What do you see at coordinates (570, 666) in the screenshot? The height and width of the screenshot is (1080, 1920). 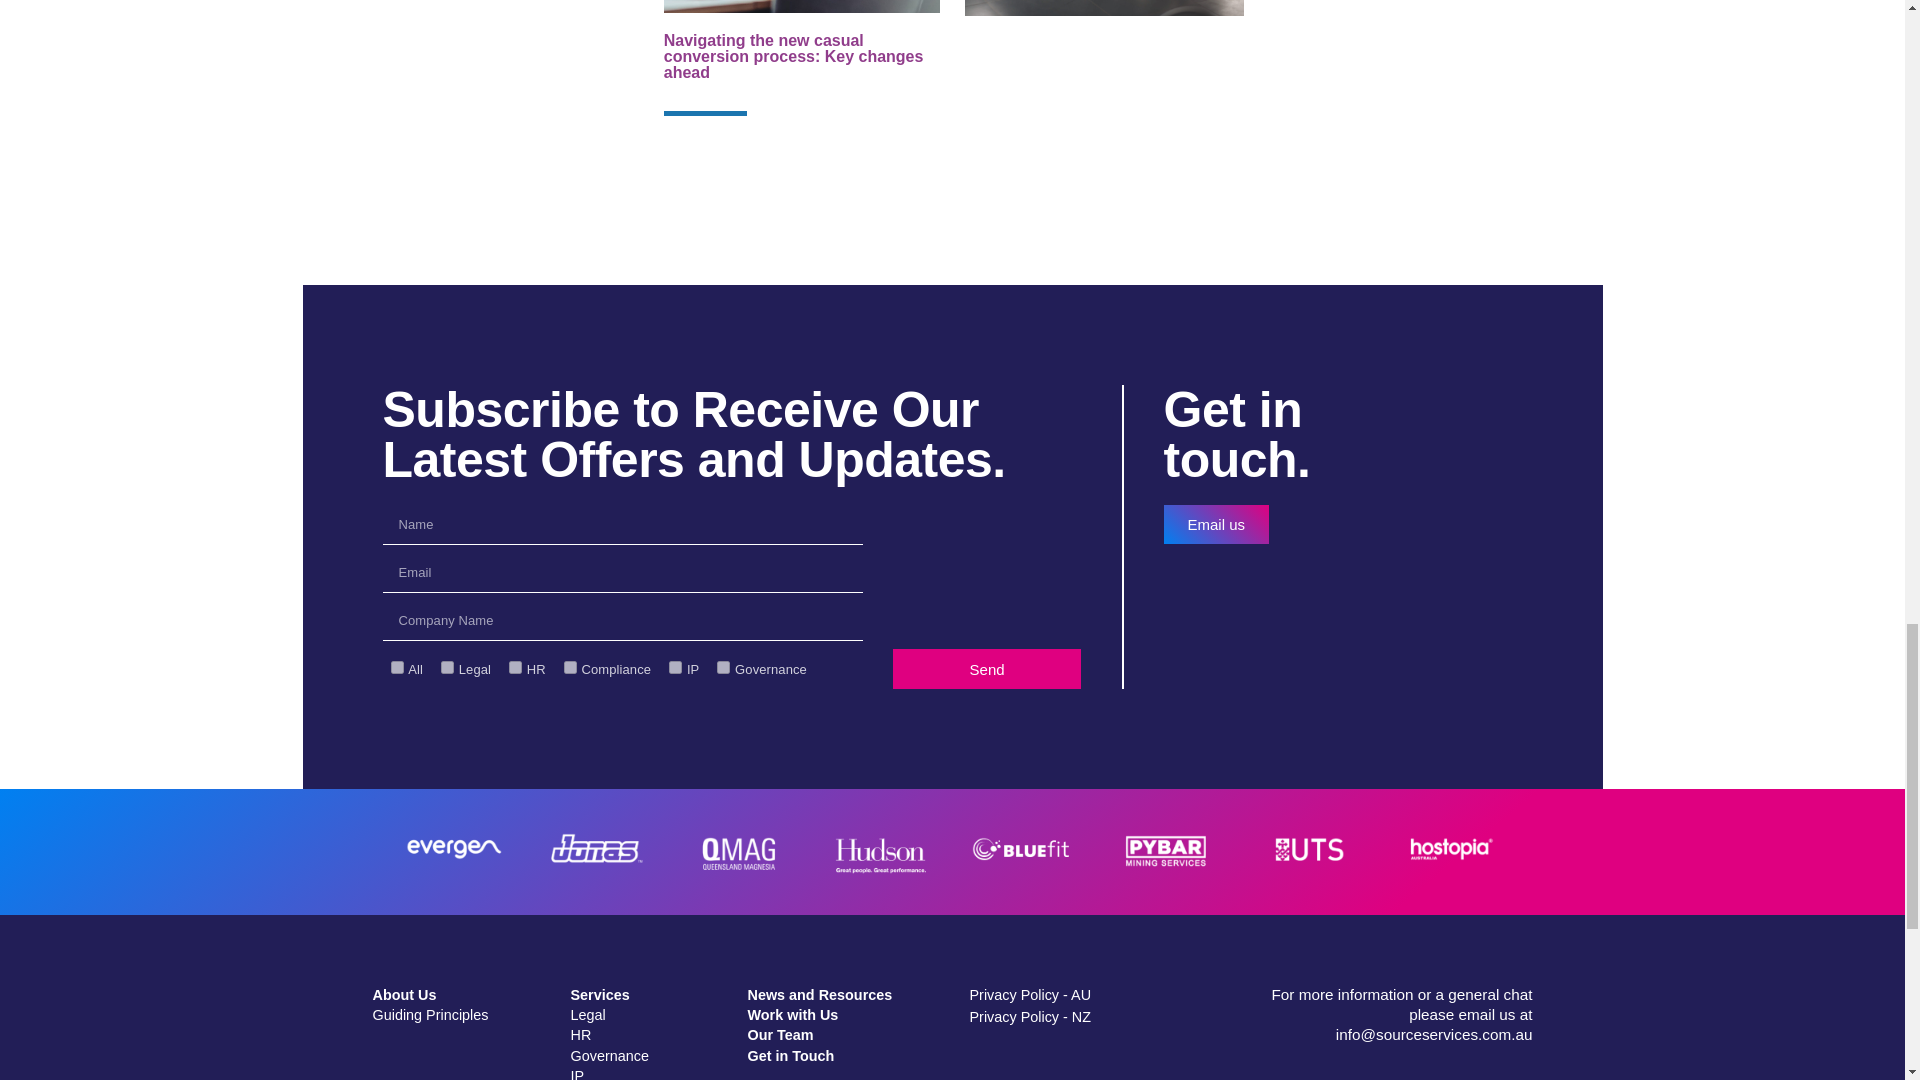 I see `Compliance` at bounding box center [570, 666].